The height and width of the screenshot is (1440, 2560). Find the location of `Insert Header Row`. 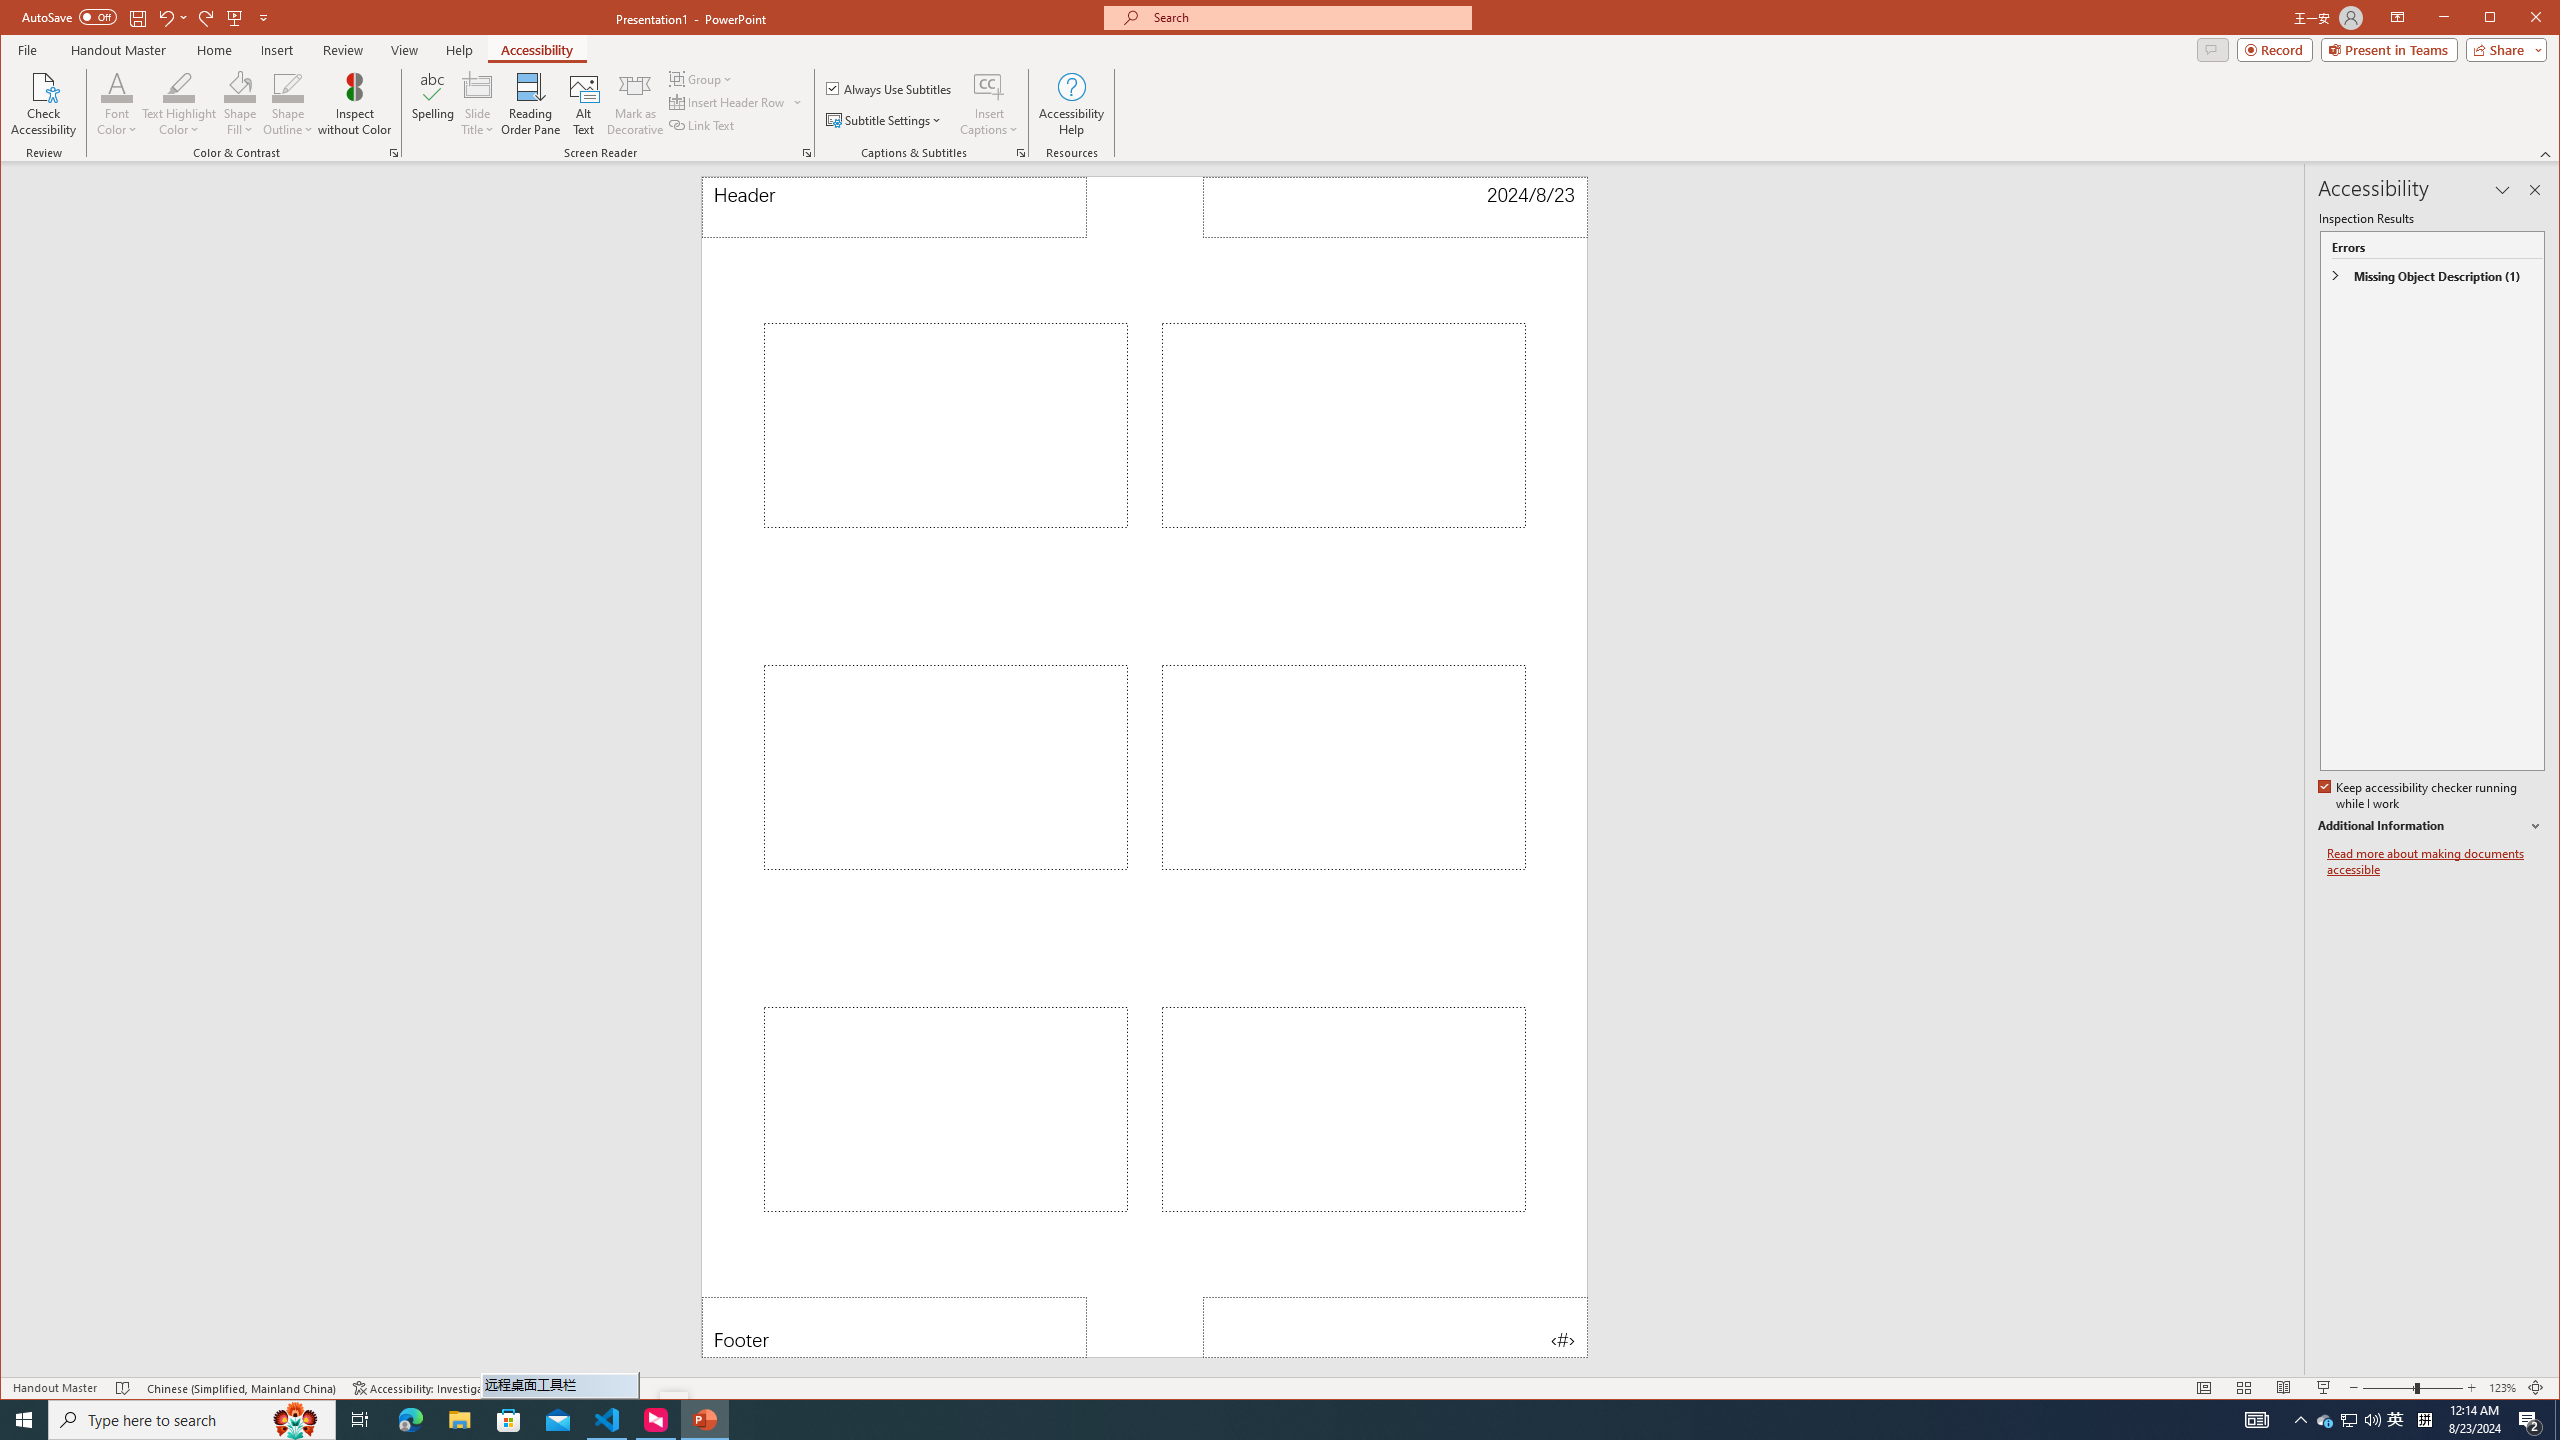

Insert Header Row is located at coordinates (728, 102).